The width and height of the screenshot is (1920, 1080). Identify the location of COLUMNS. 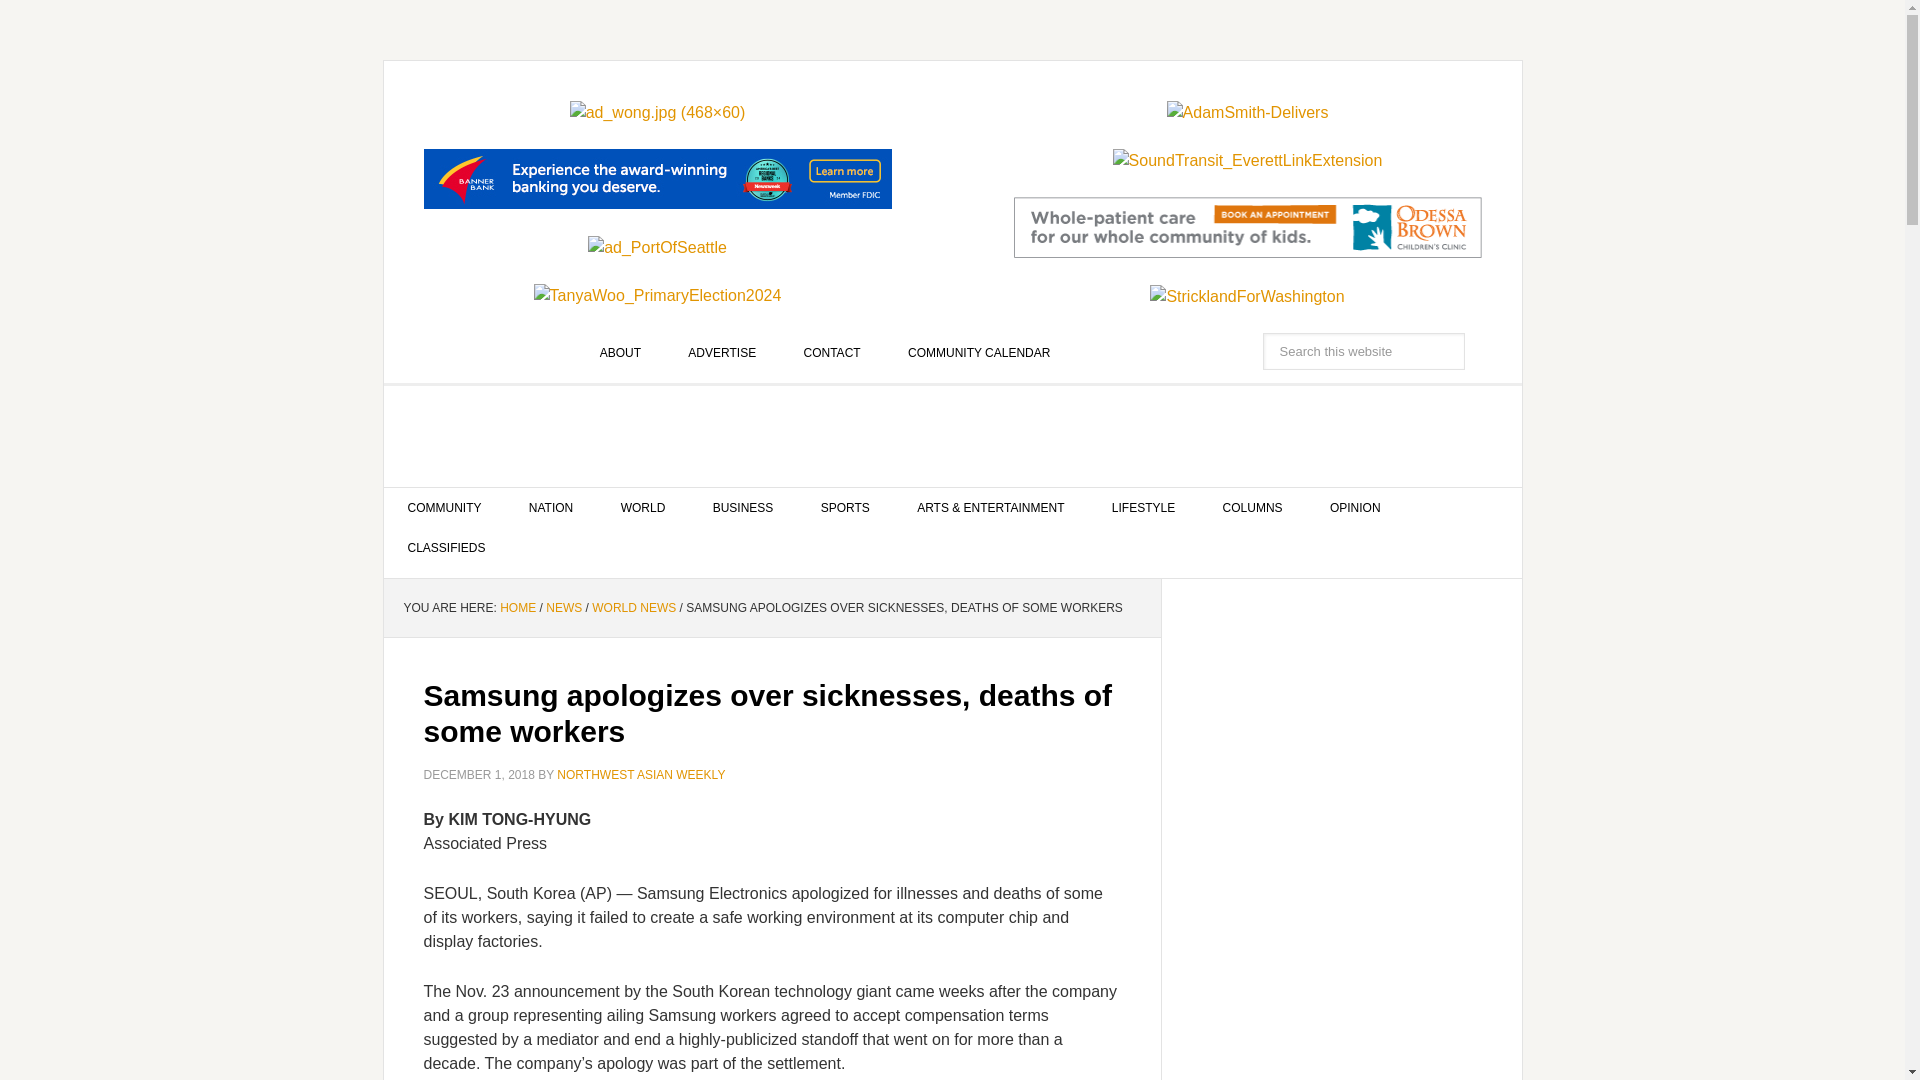
(1252, 508).